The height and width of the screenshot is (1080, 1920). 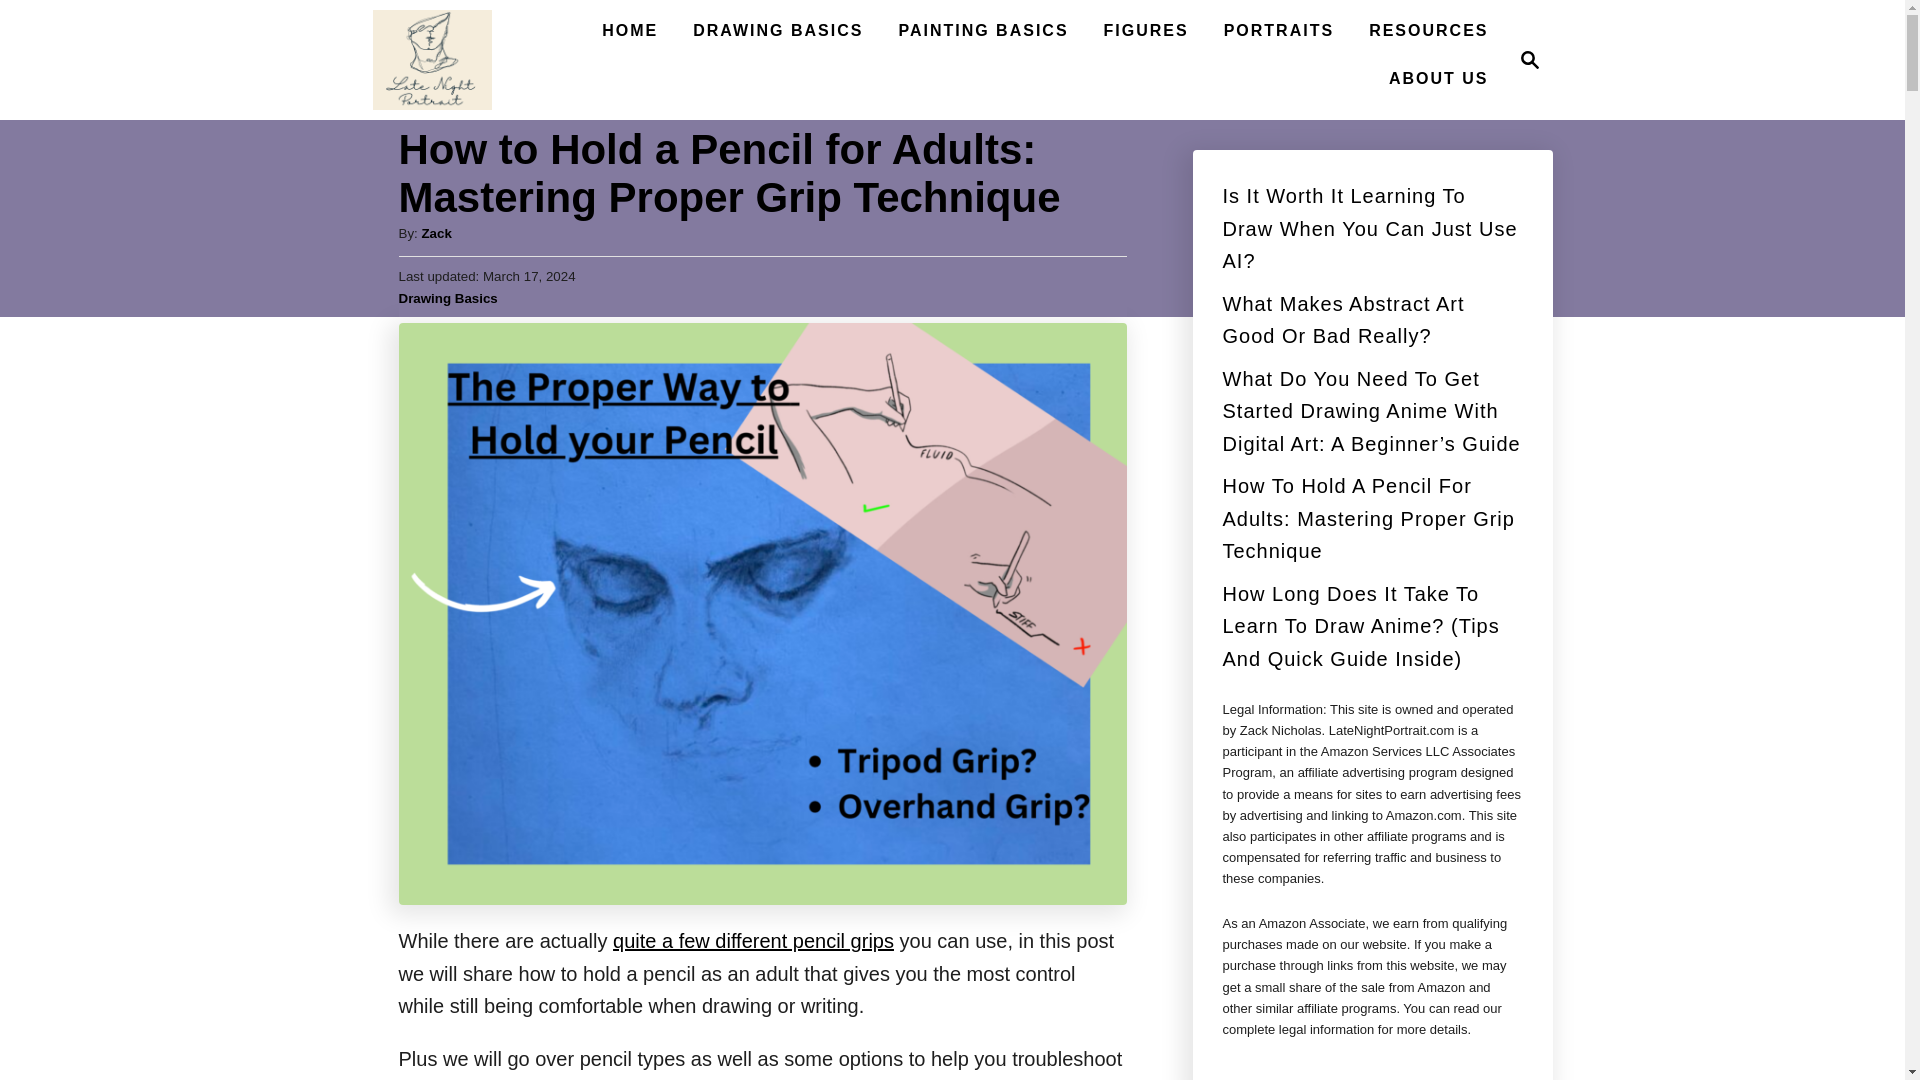 What do you see at coordinates (1524, 60) in the screenshot?
I see `RESOURCES` at bounding box center [1524, 60].